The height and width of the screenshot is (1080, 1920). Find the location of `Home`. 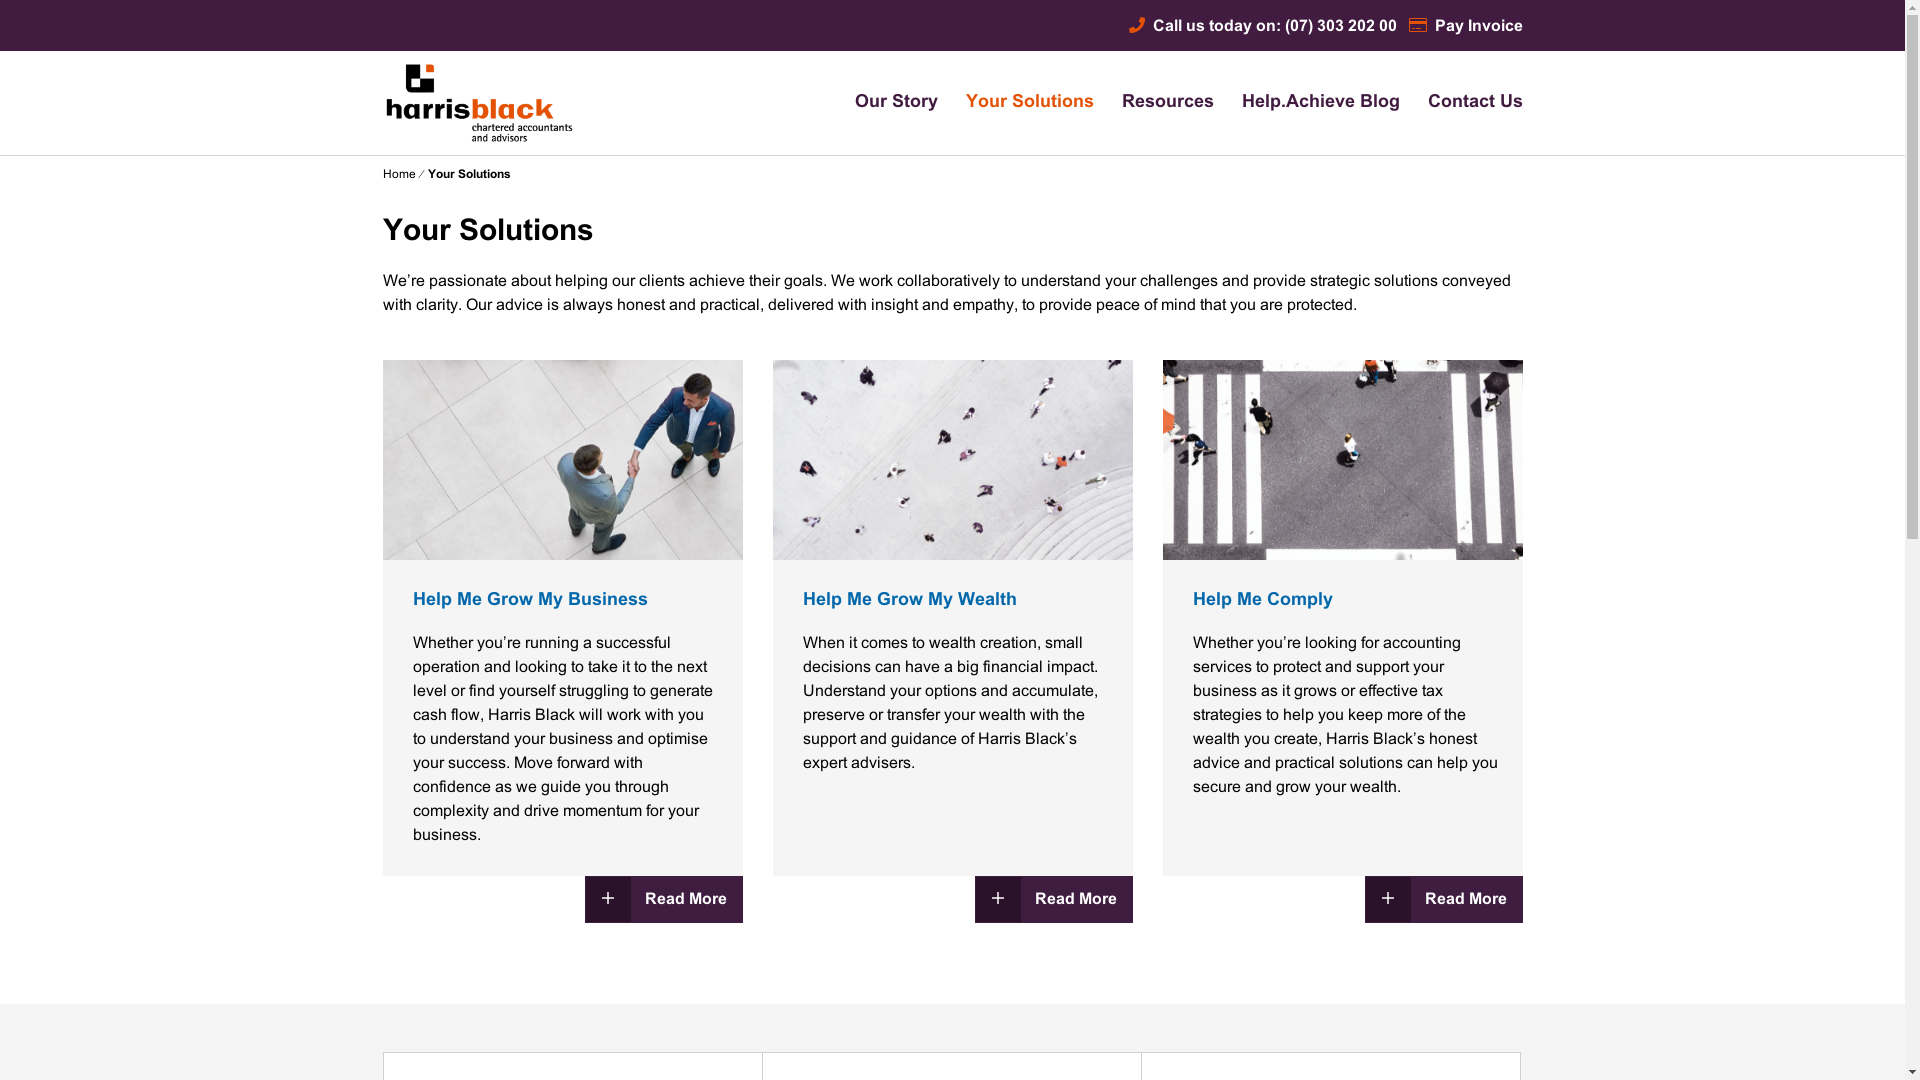

Home is located at coordinates (398, 175).